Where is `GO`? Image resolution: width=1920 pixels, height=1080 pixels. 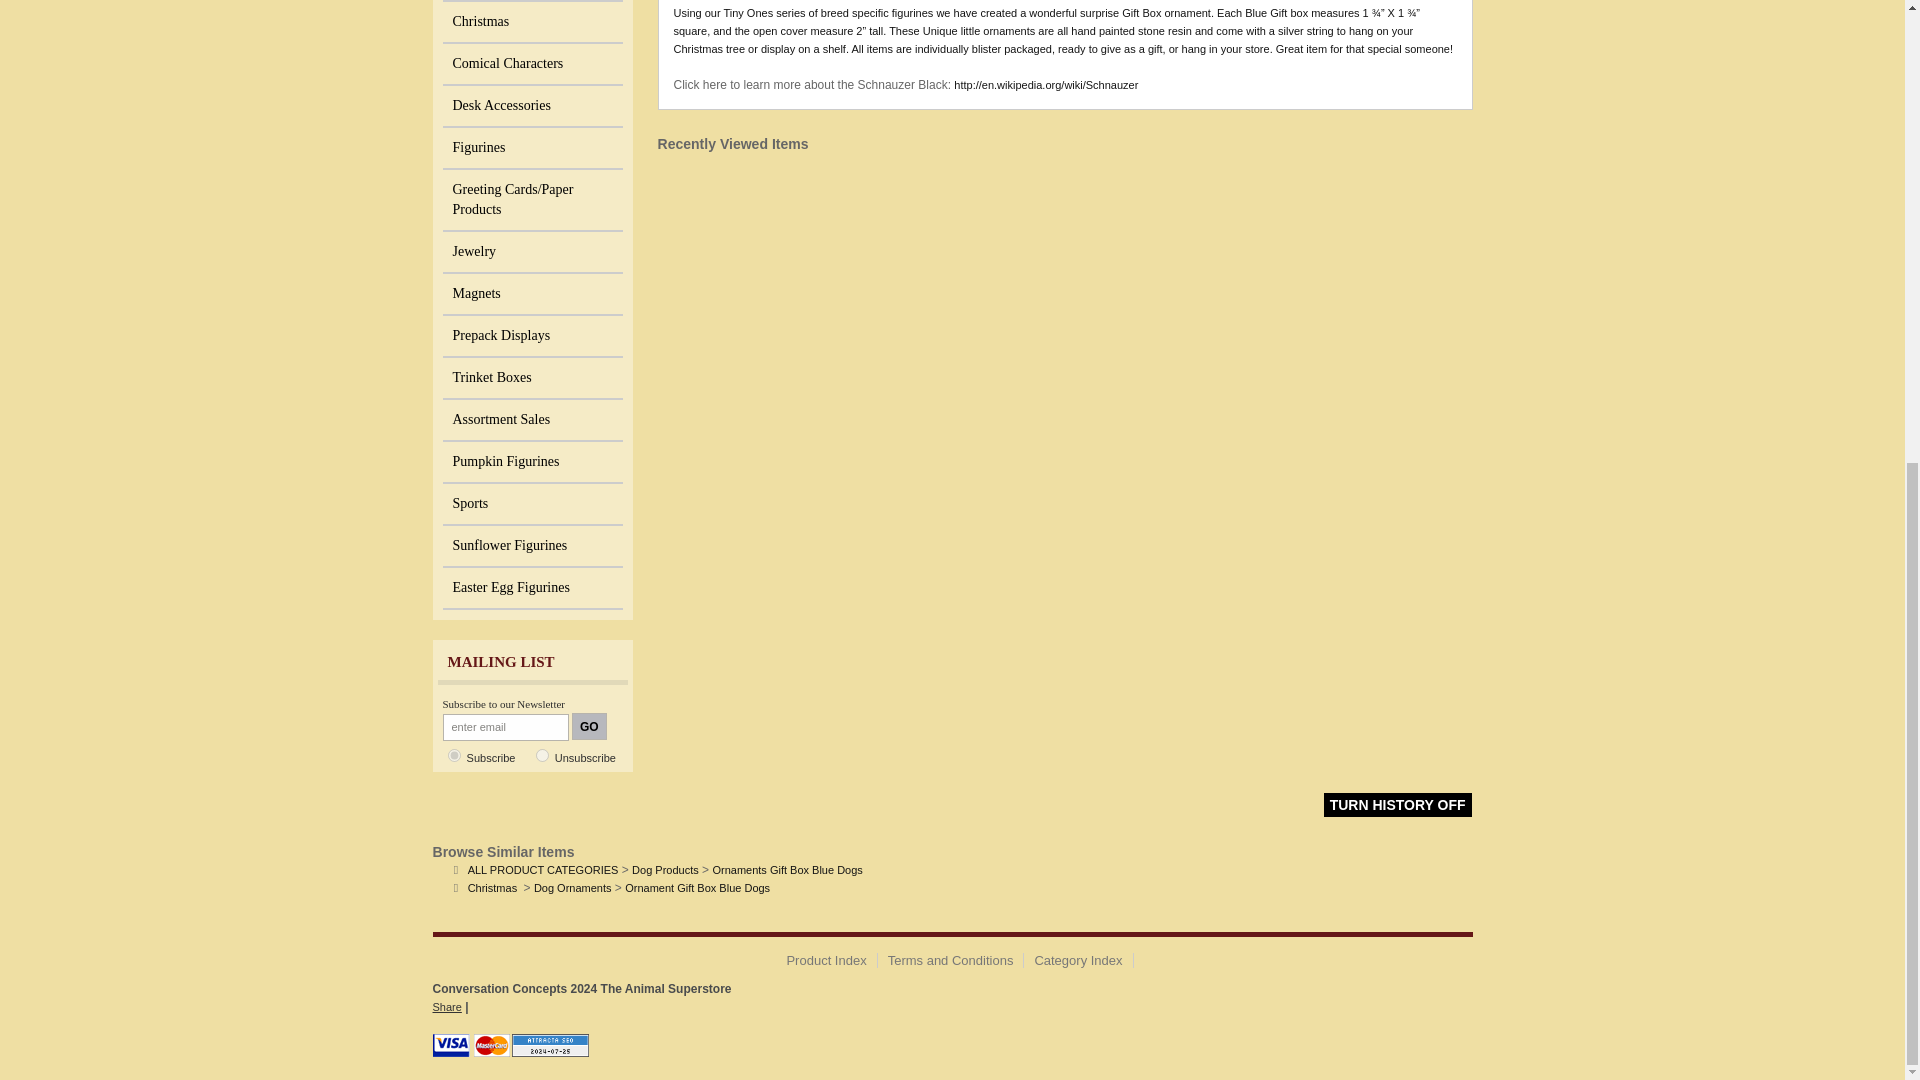
GO is located at coordinates (589, 726).